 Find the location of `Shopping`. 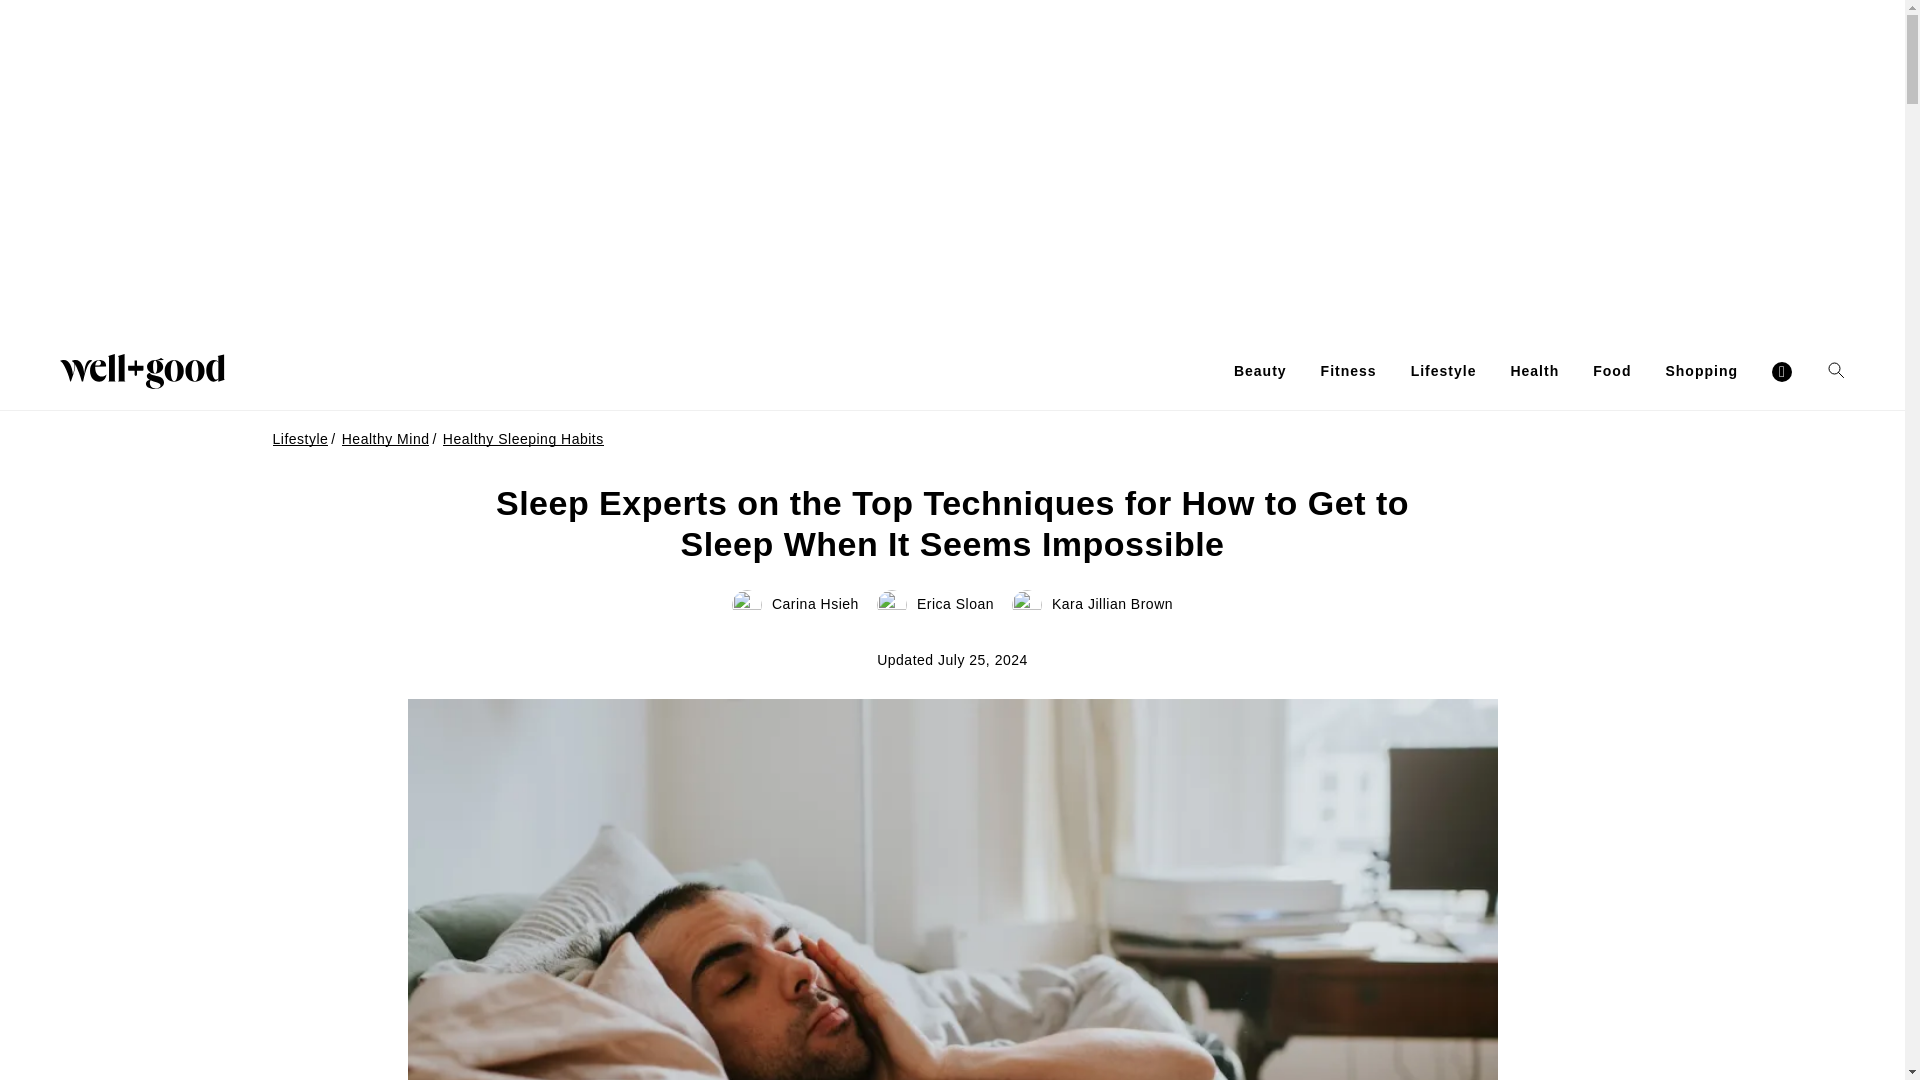

Shopping is located at coordinates (1700, 371).